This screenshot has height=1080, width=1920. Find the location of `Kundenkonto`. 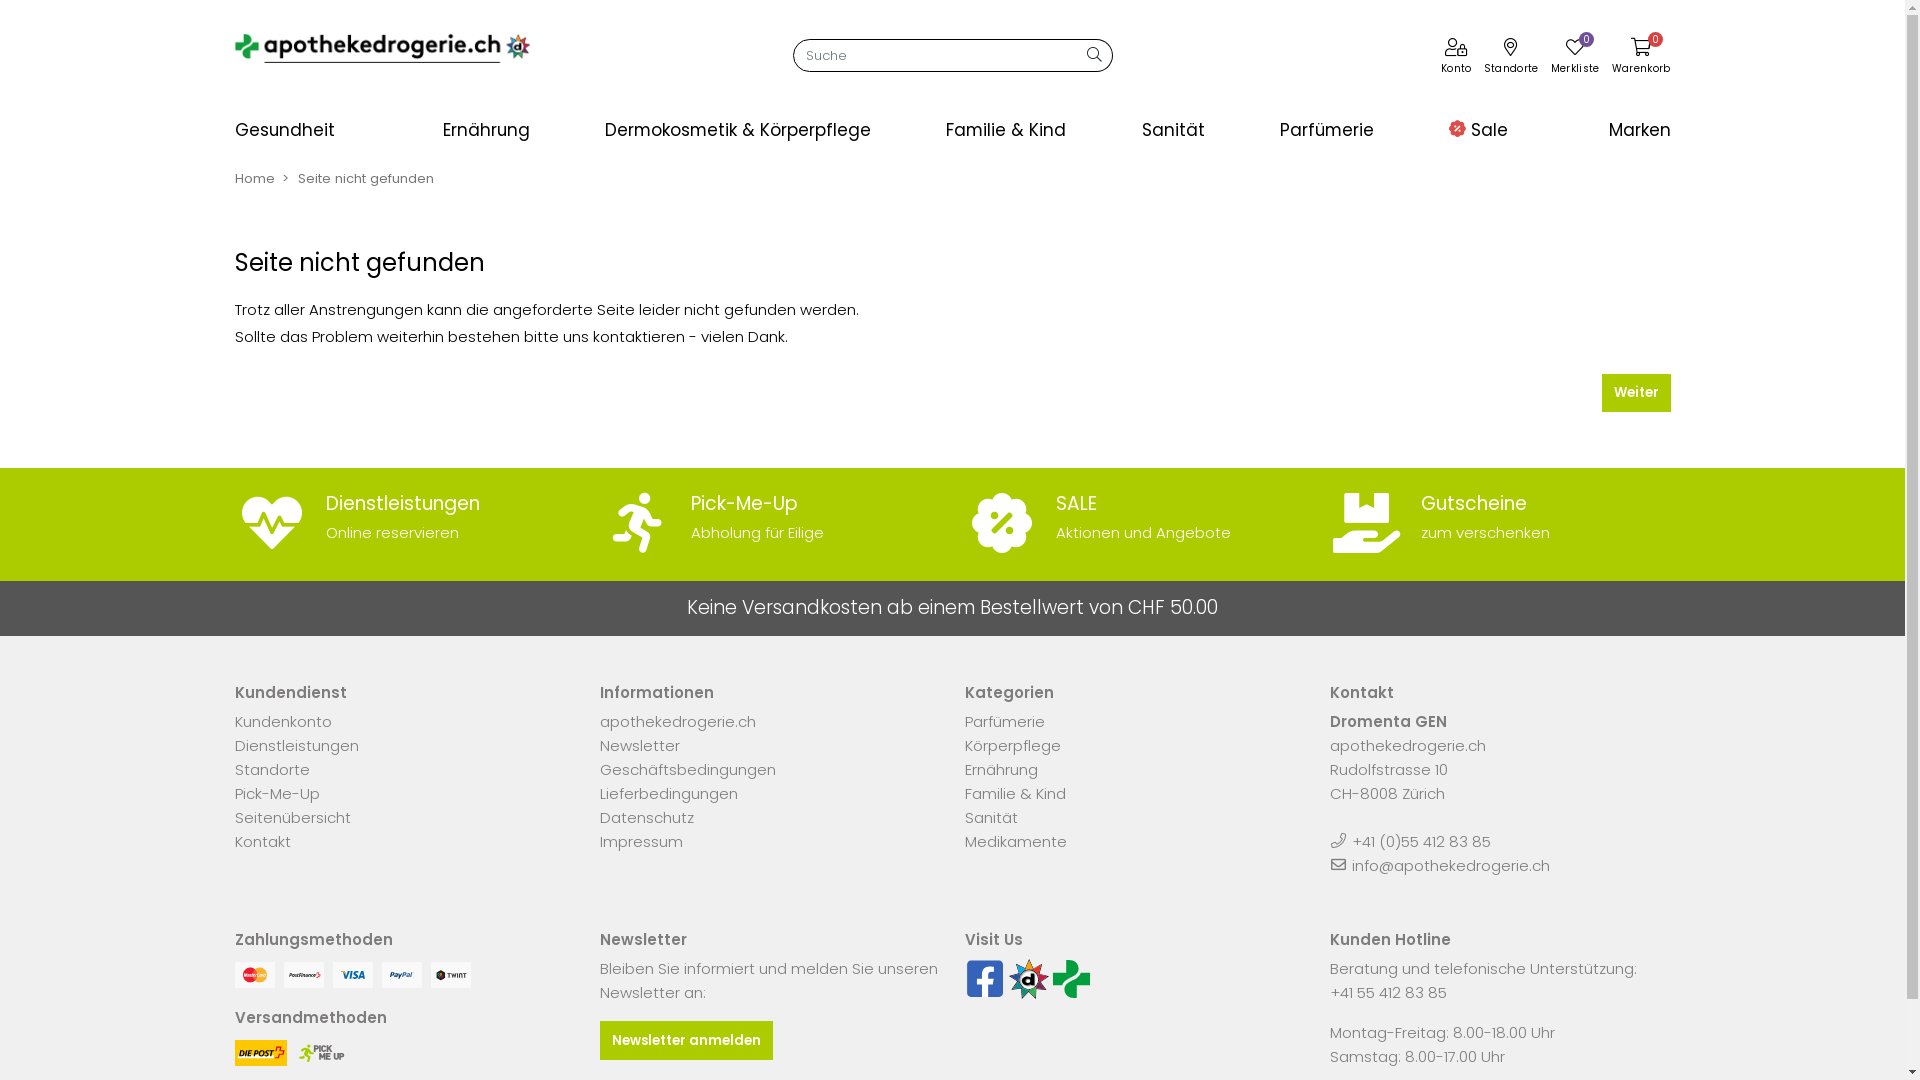

Kundenkonto is located at coordinates (282, 722).